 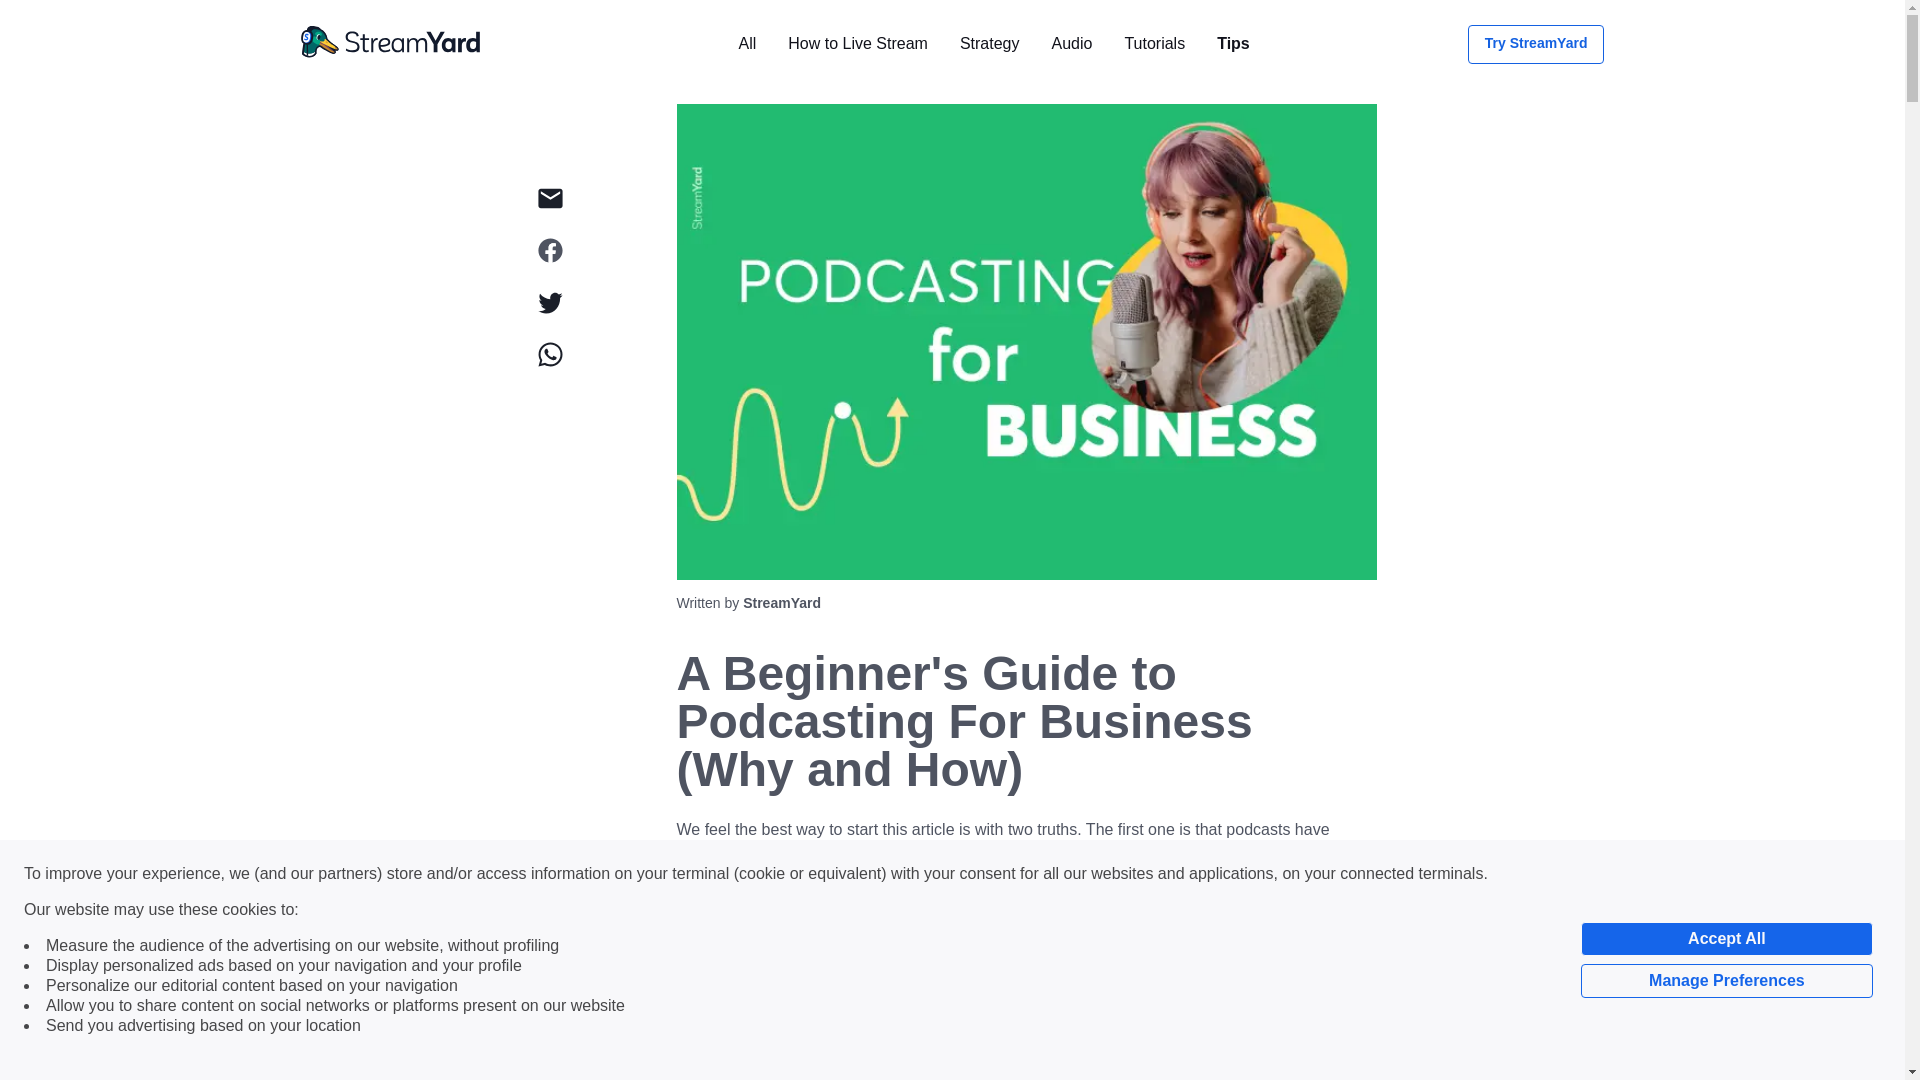 What do you see at coordinates (857, 42) in the screenshot?
I see `How to Live Stream` at bounding box center [857, 42].